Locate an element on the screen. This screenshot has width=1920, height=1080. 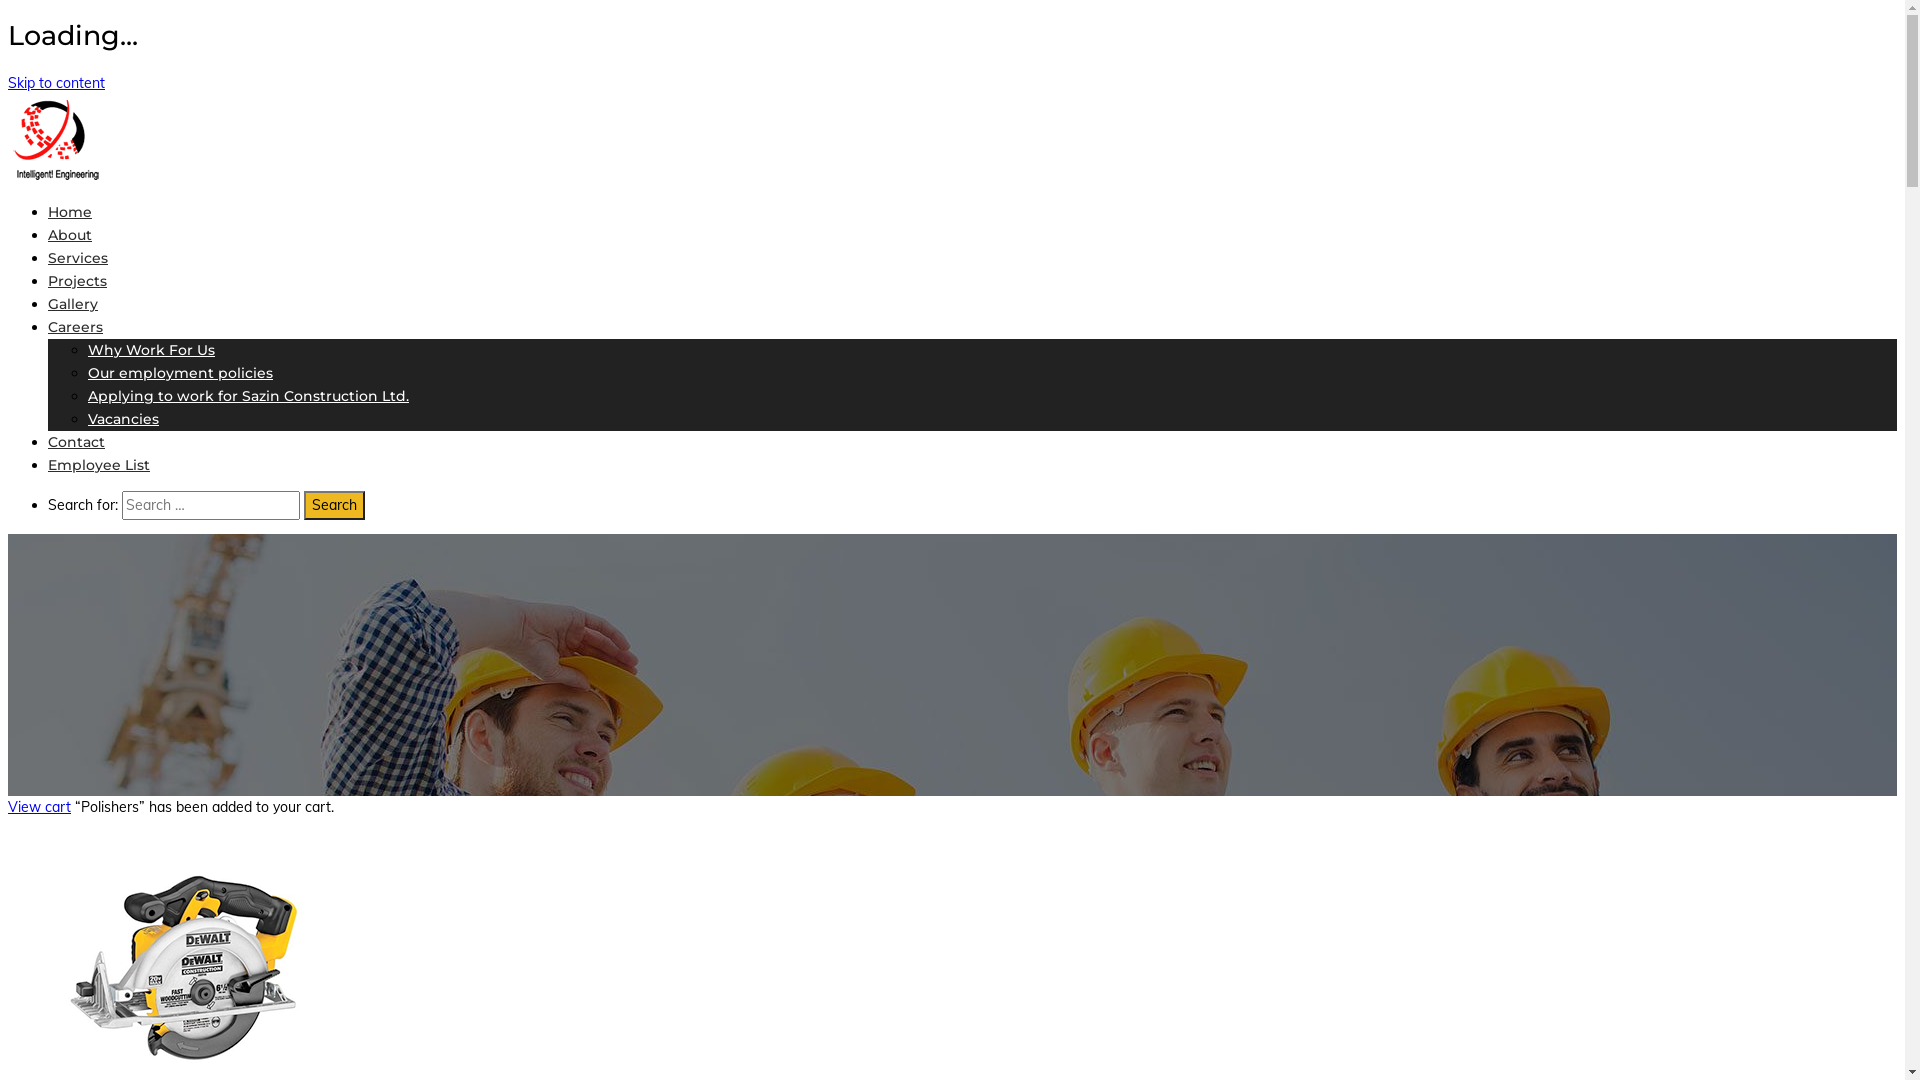
Careers is located at coordinates (76, 327).